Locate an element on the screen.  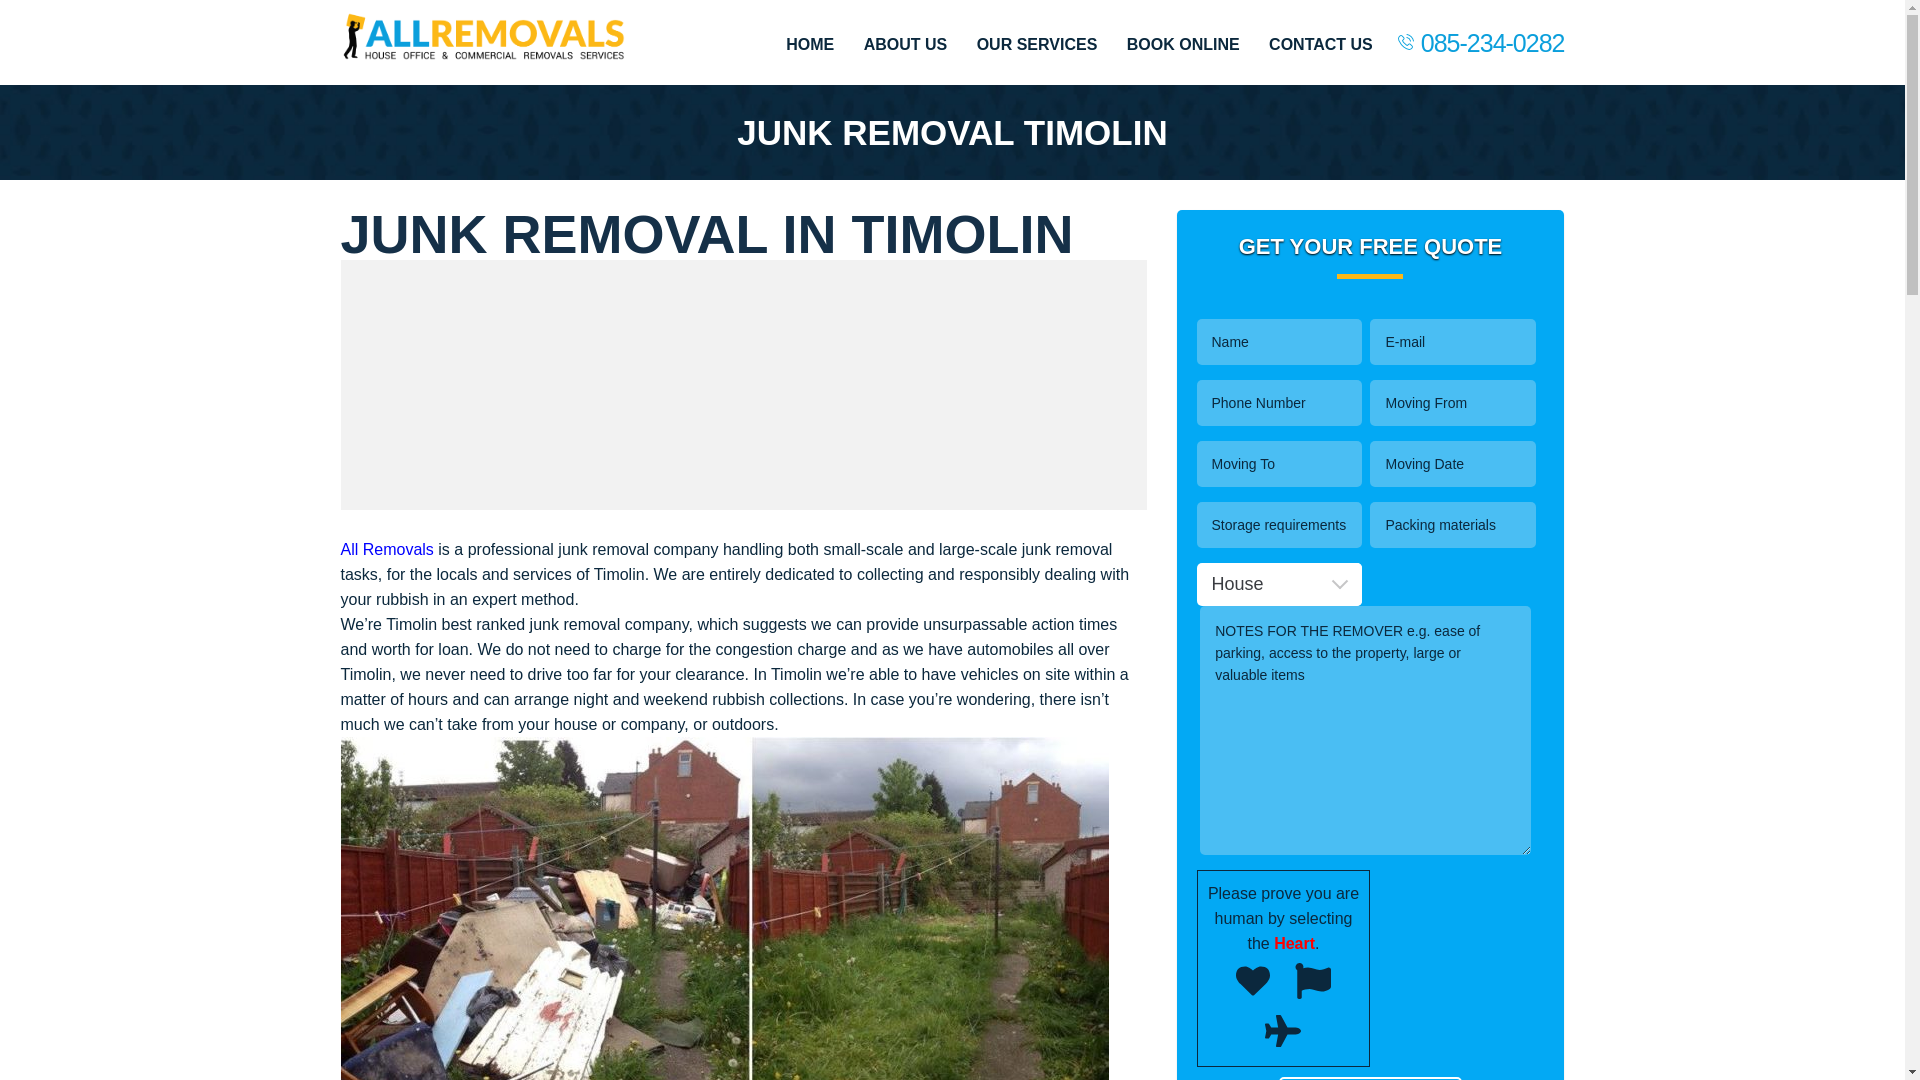
BOOK ONLINE is located at coordinates (1184, 44).